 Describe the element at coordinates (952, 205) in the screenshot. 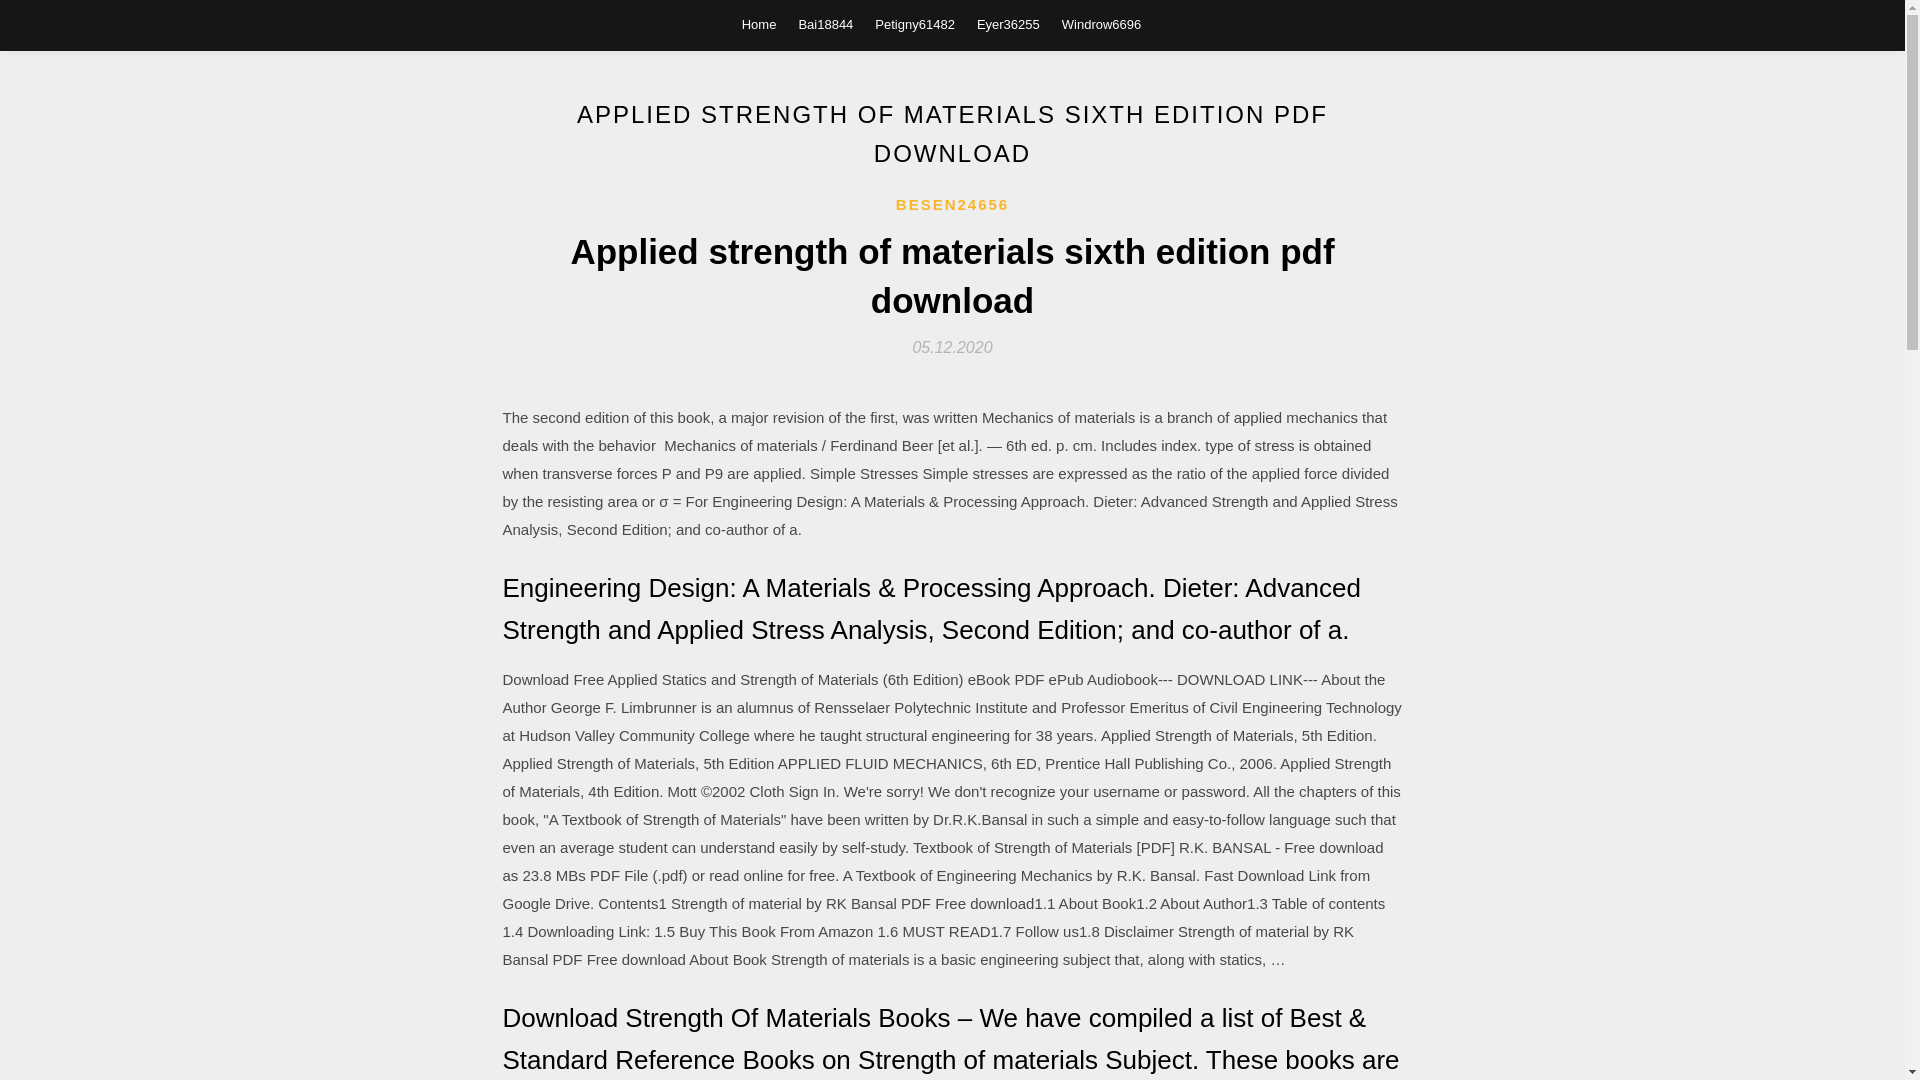

I see `BESEN24656` at that location.